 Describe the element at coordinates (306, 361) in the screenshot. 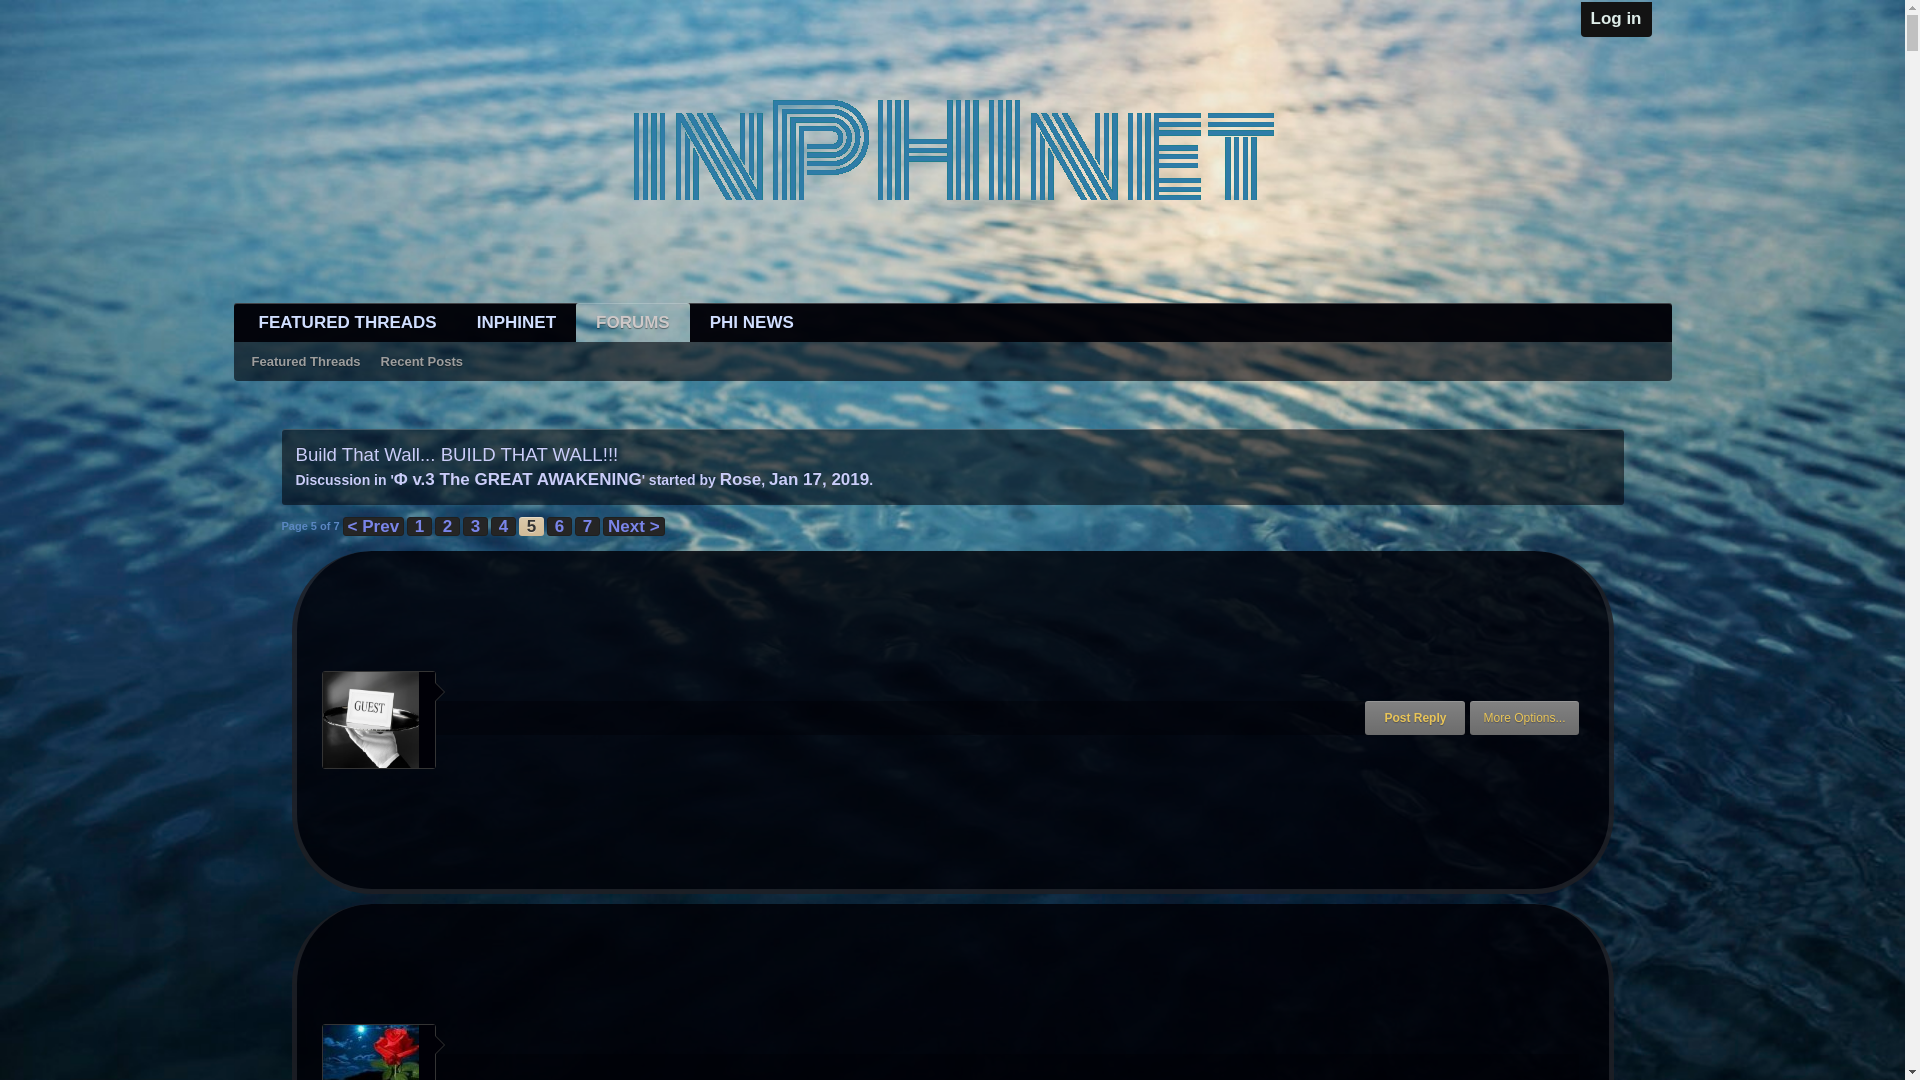

I see `Featured Threads` at that location.